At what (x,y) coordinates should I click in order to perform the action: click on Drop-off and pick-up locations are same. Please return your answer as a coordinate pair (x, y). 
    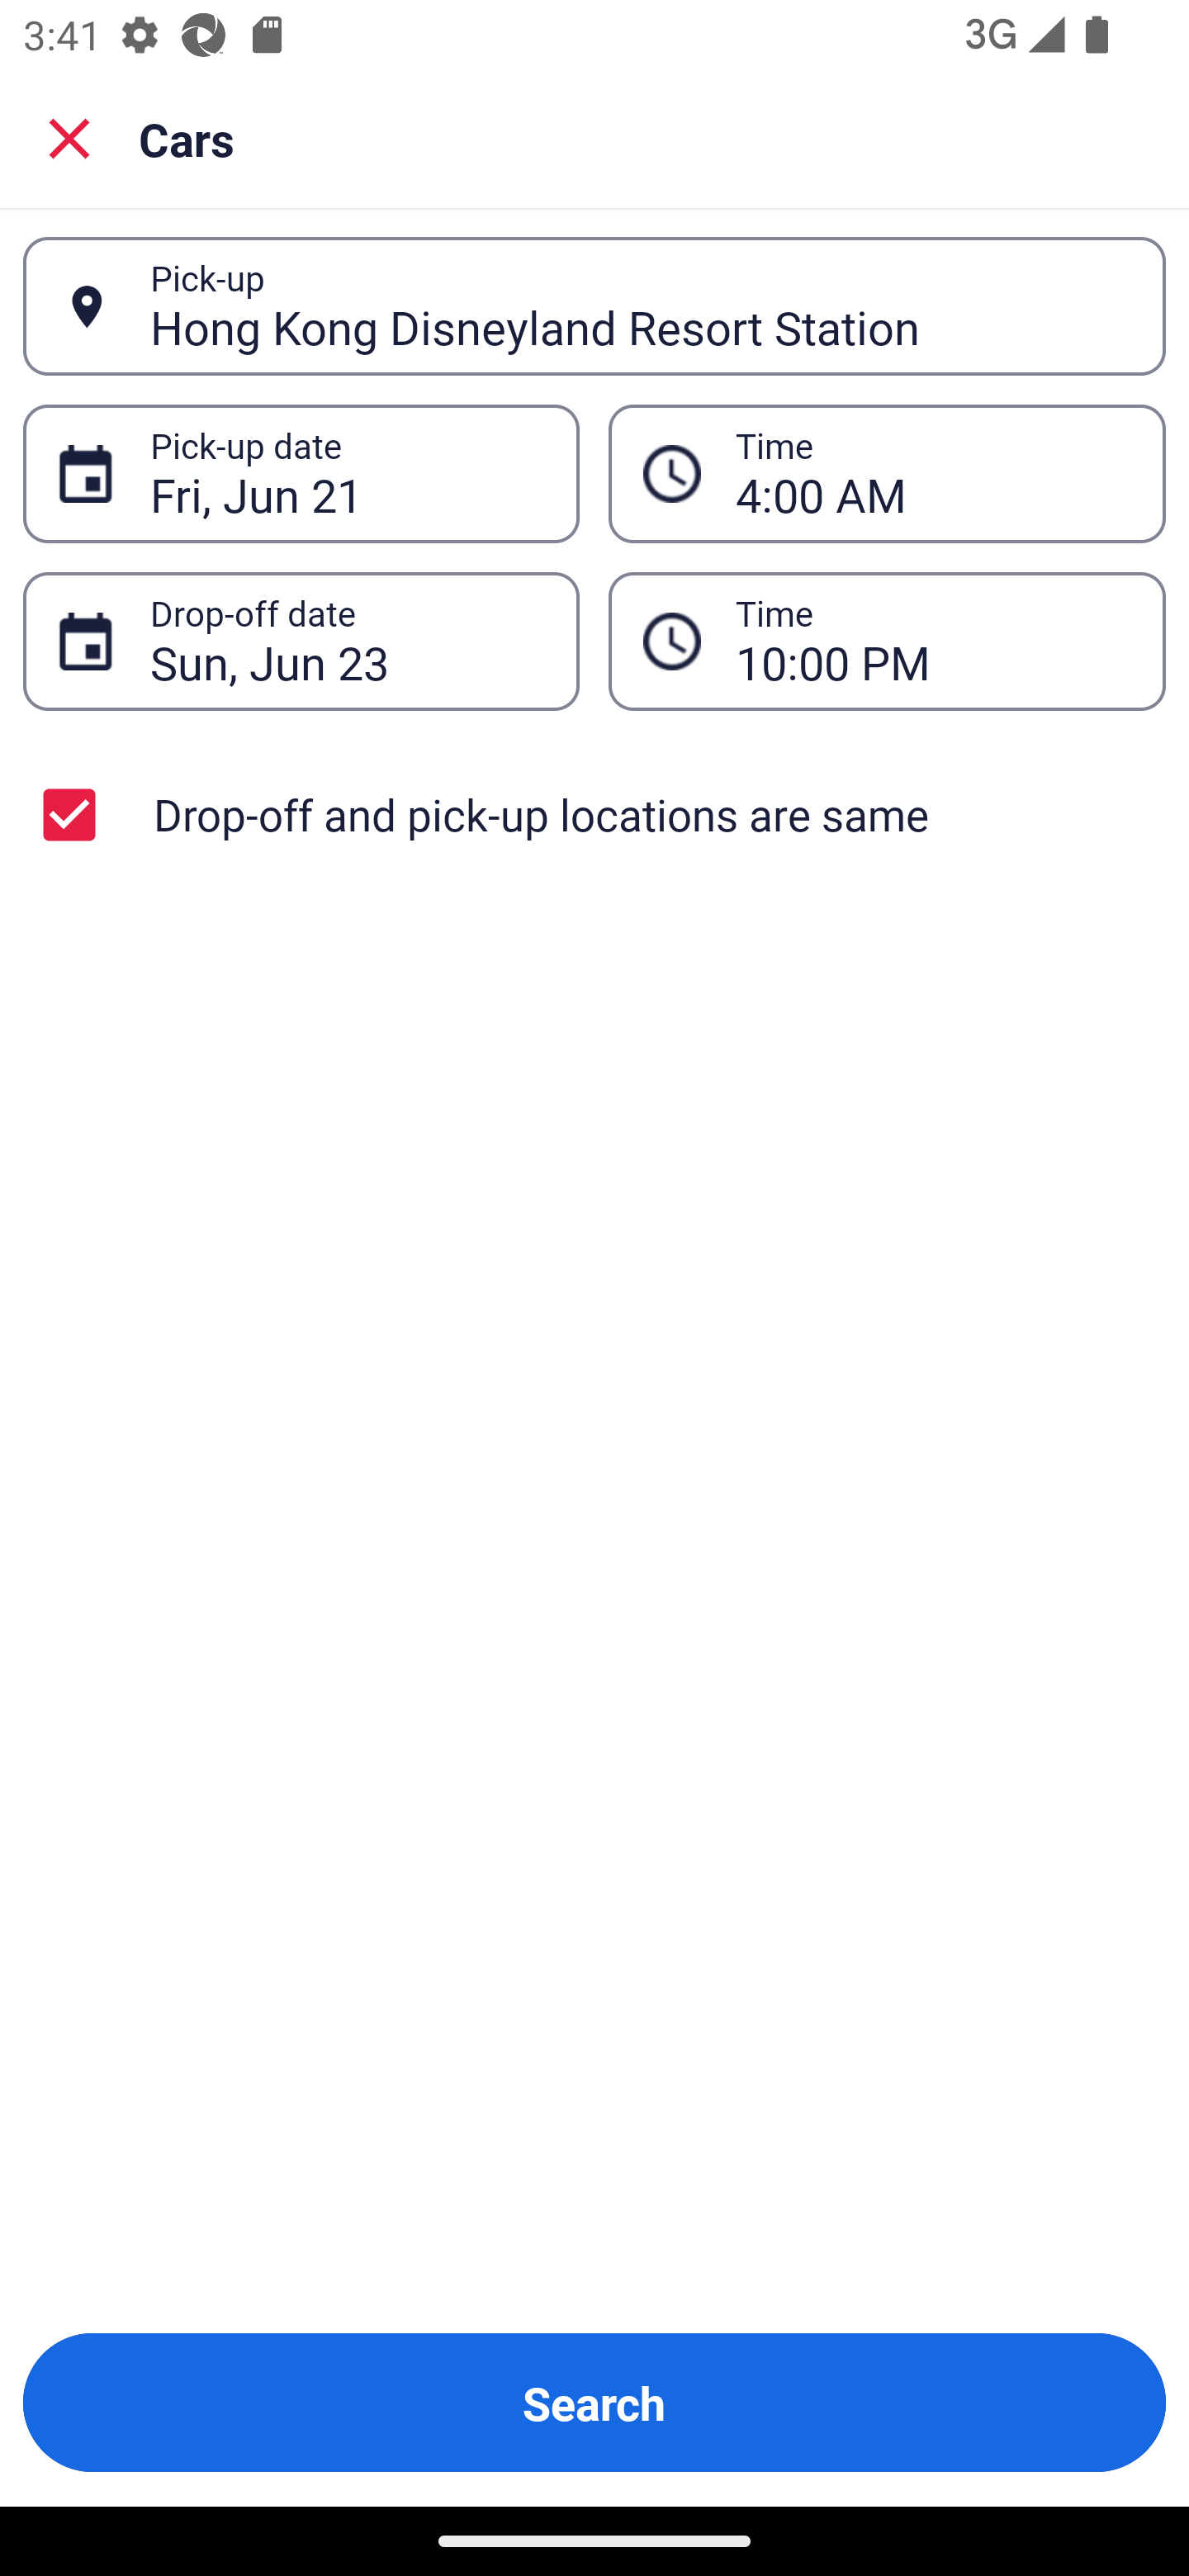
    Looking at the image, I should click on (594, 814).